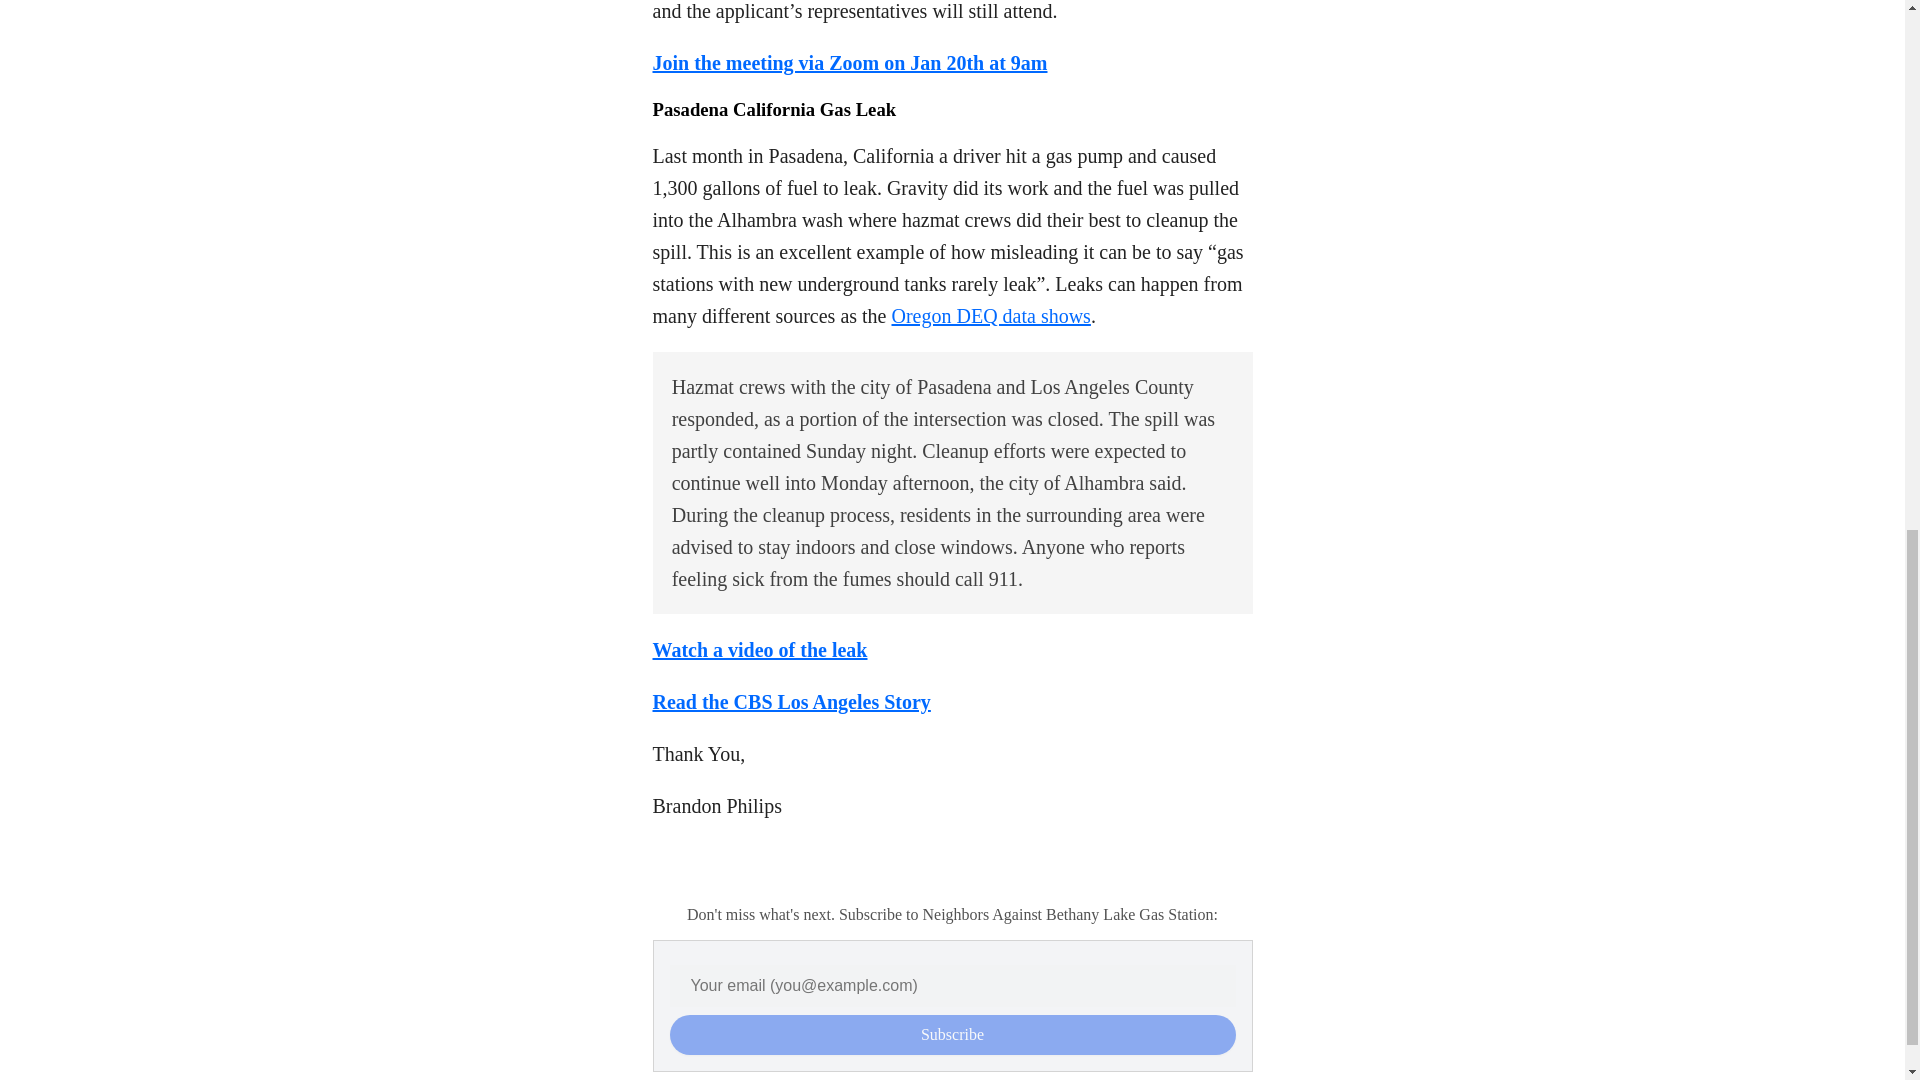 Image resolution: width=1920 pixels, height=1080 pixels. Describe the element at coordinates (790, 702) in the screenshot. I see `Read the CBS Los Angeles Story` at that location.